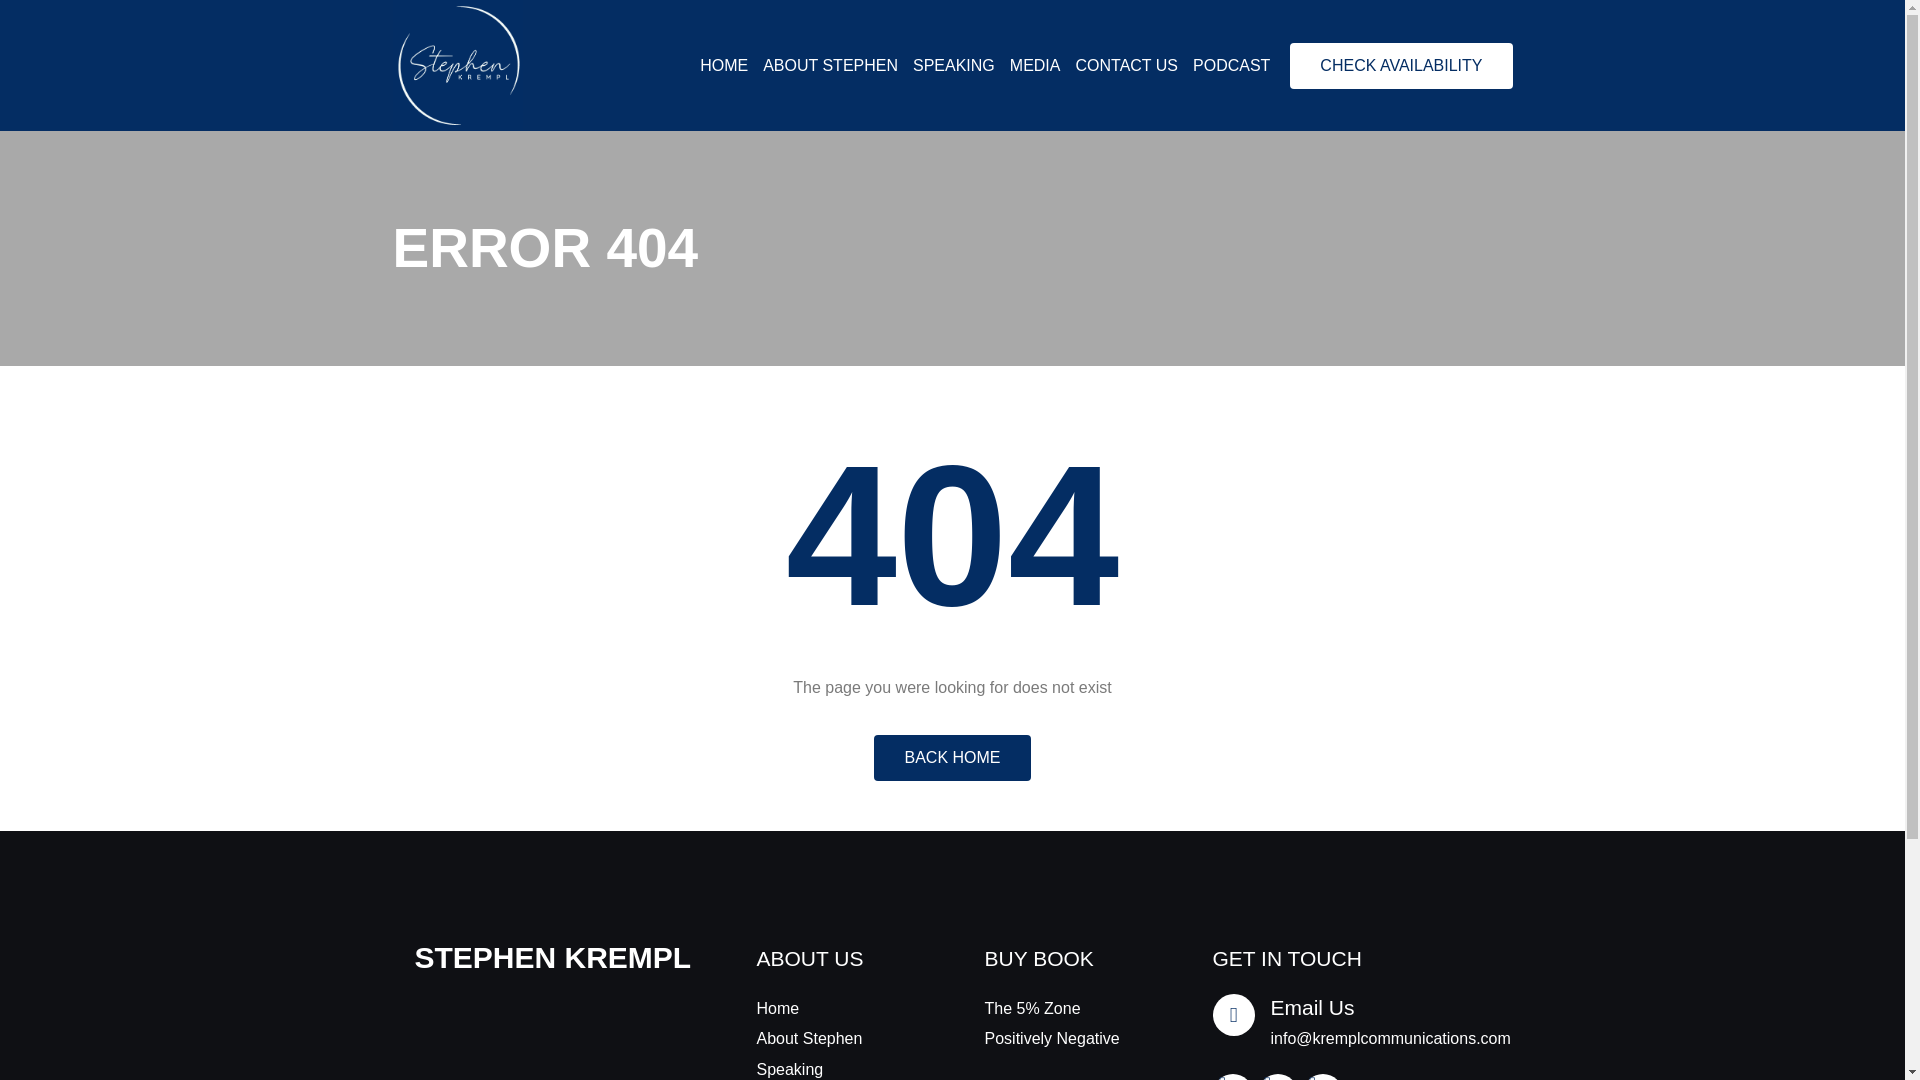 This screenshot has height=1080, width=1920. What do you see at coordinates (1230, 66) in the screenshot?
I see `PODCAST` at bounding box center [1230, 66].